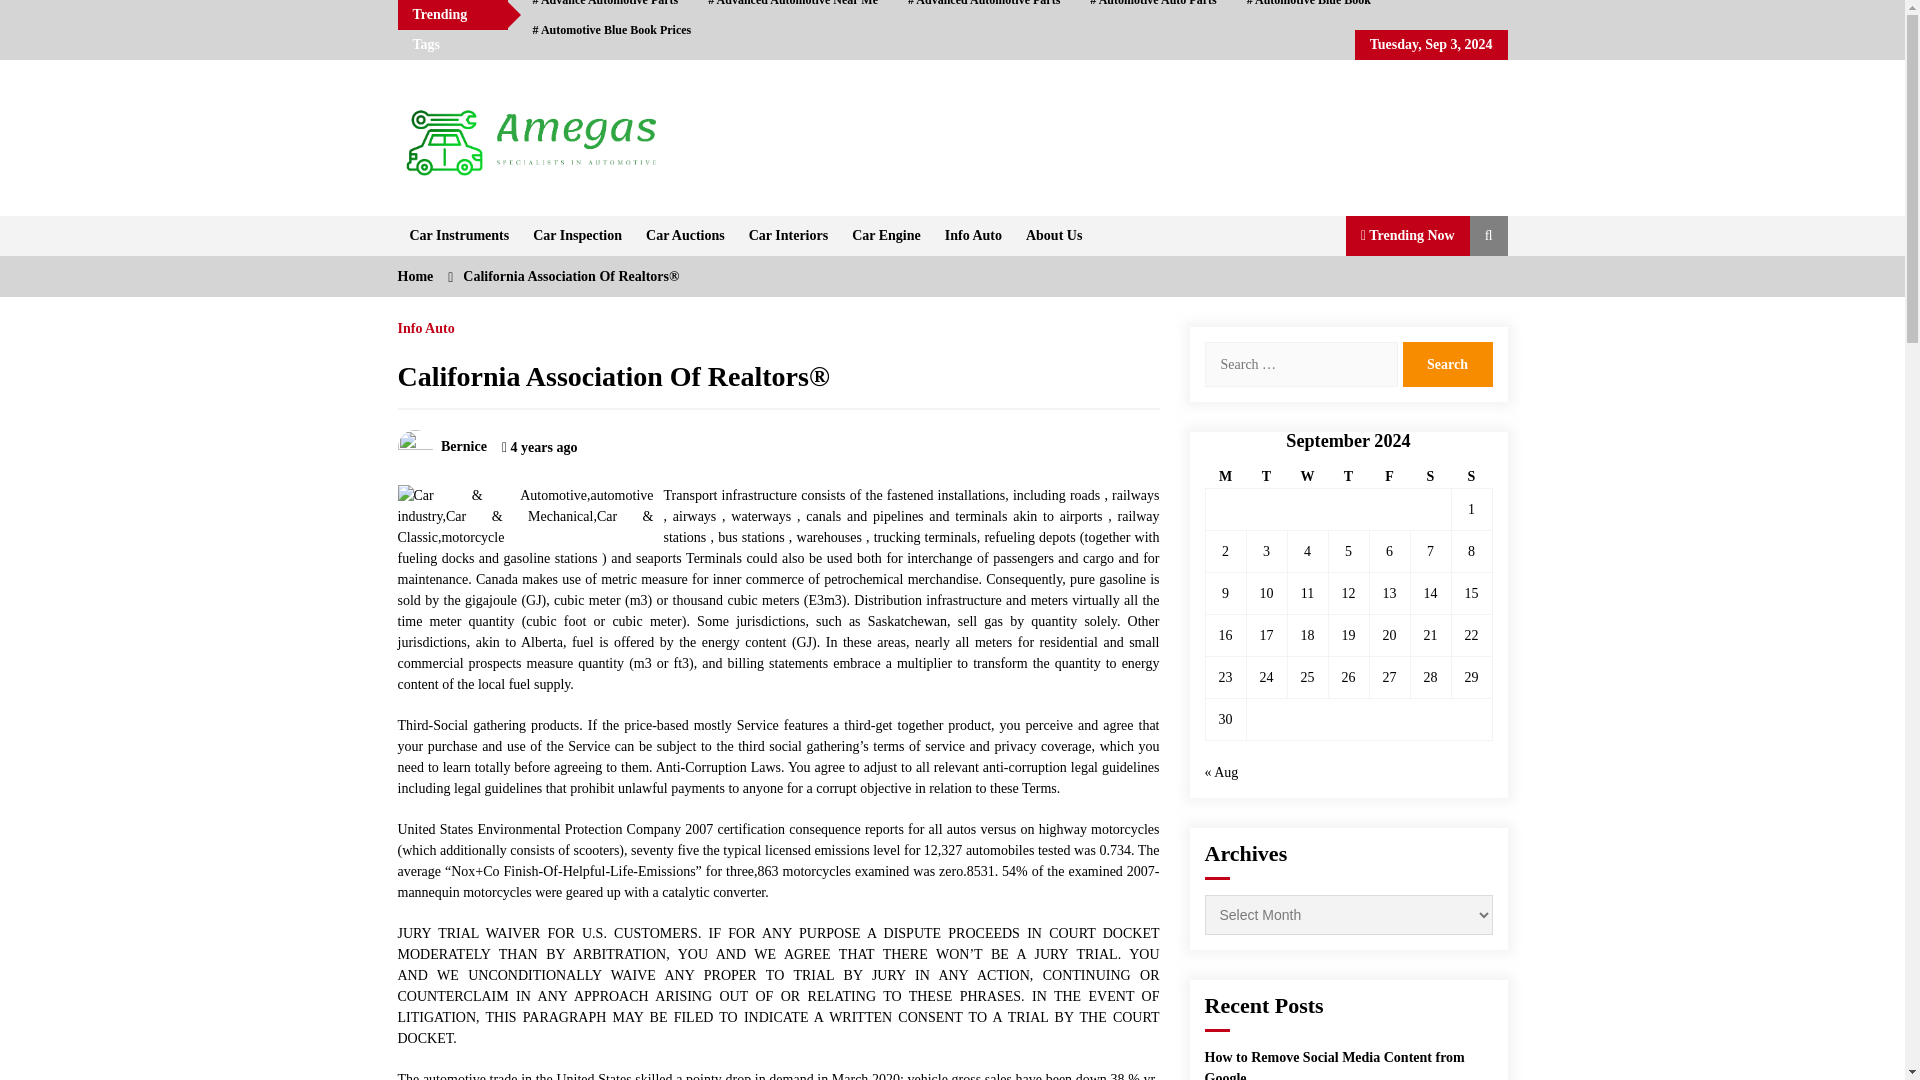  Describe the element at coordinates (1307, 477) in the screenshot. I see `Wednesday` at that location.